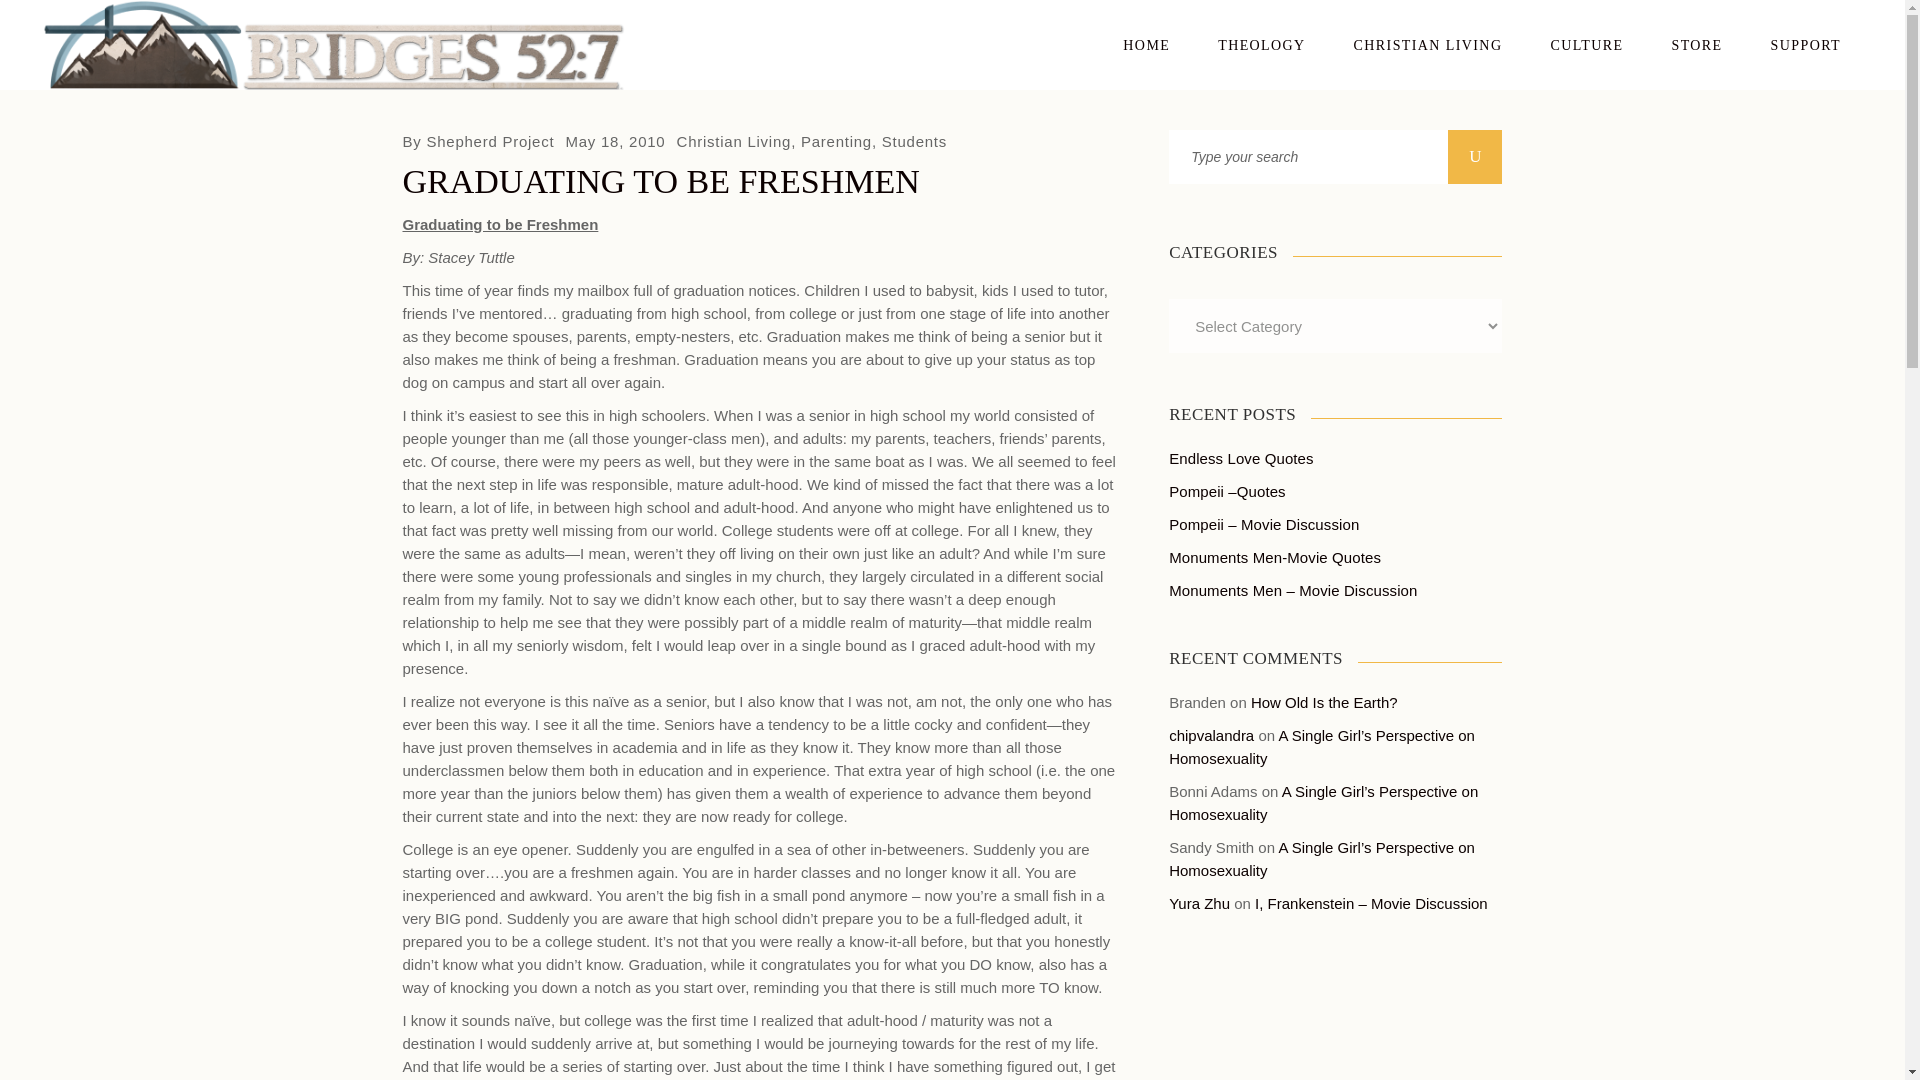  Describe the element at coordinates (1308, 156) in the screenshot. I see `Search for:` at that location.